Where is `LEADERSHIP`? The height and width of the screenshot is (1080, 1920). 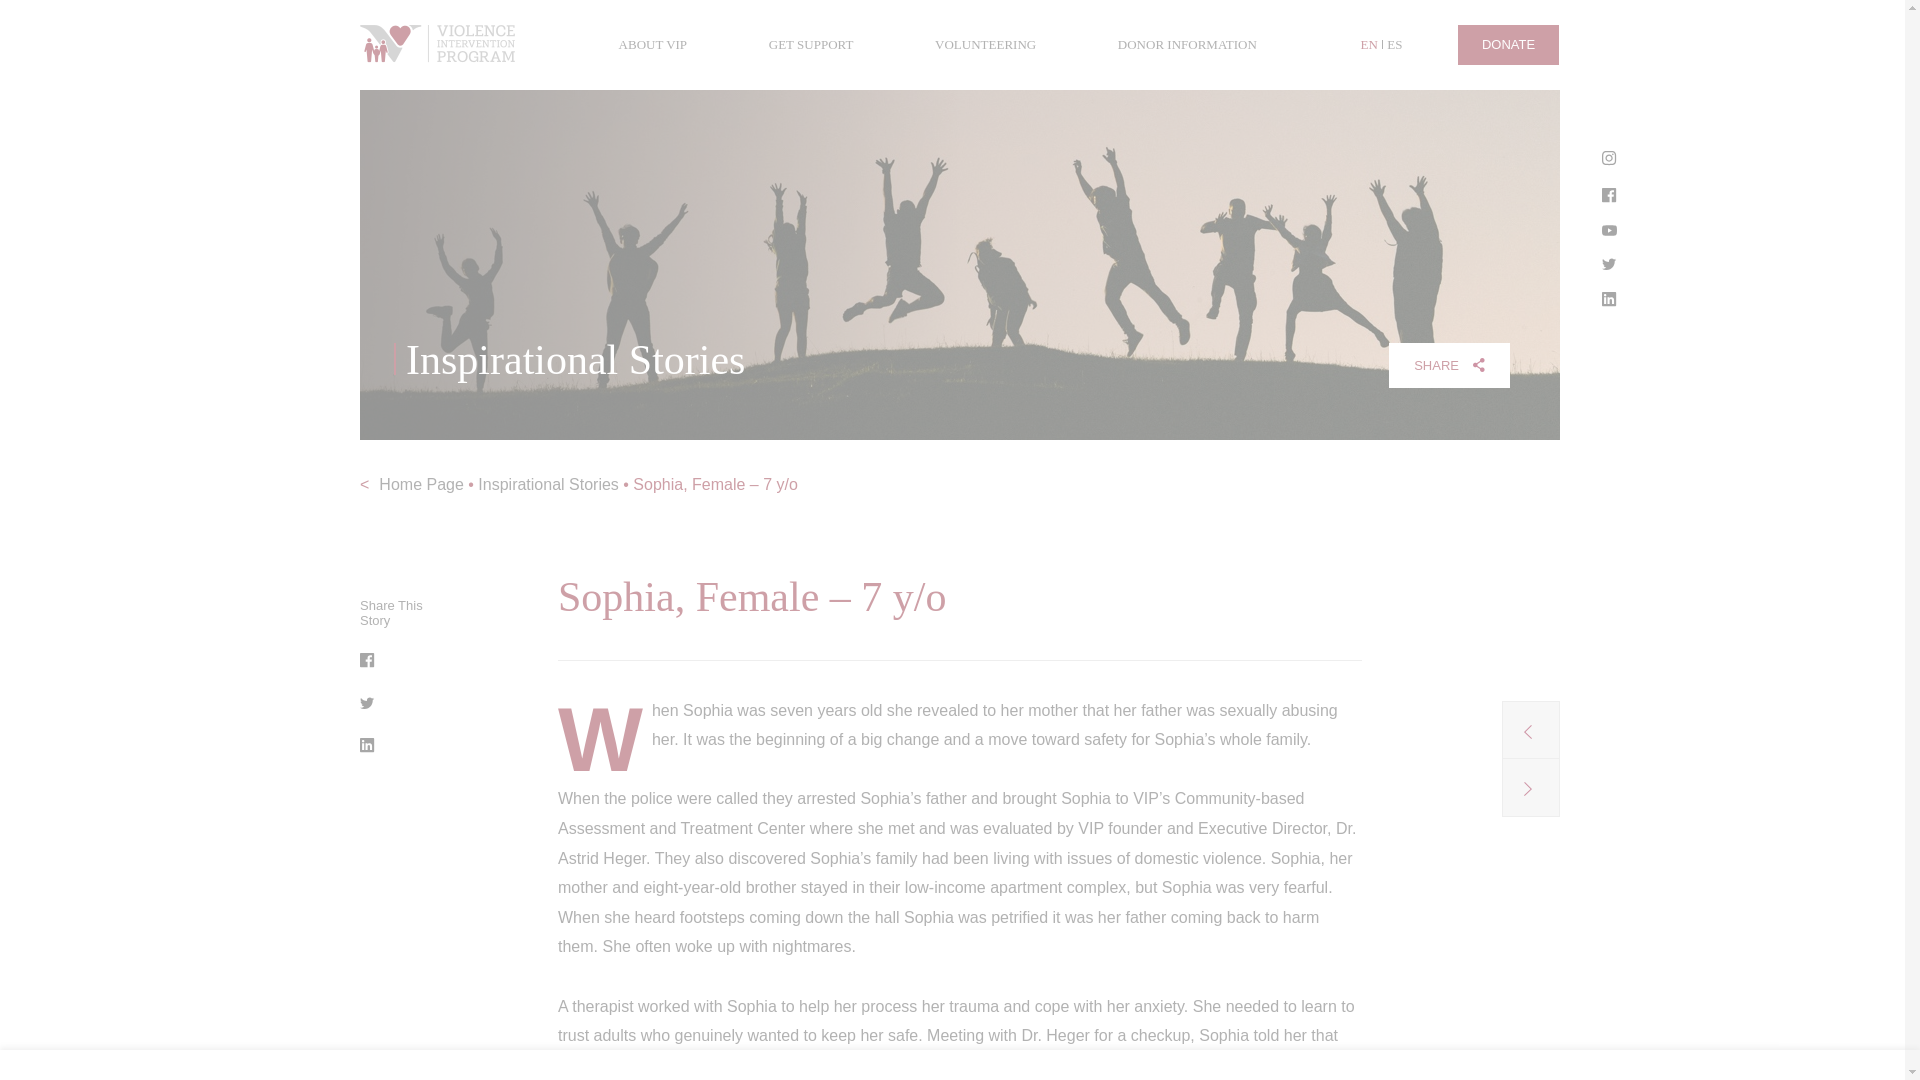
LEADERSHIP is located at coordinates (908, 116).